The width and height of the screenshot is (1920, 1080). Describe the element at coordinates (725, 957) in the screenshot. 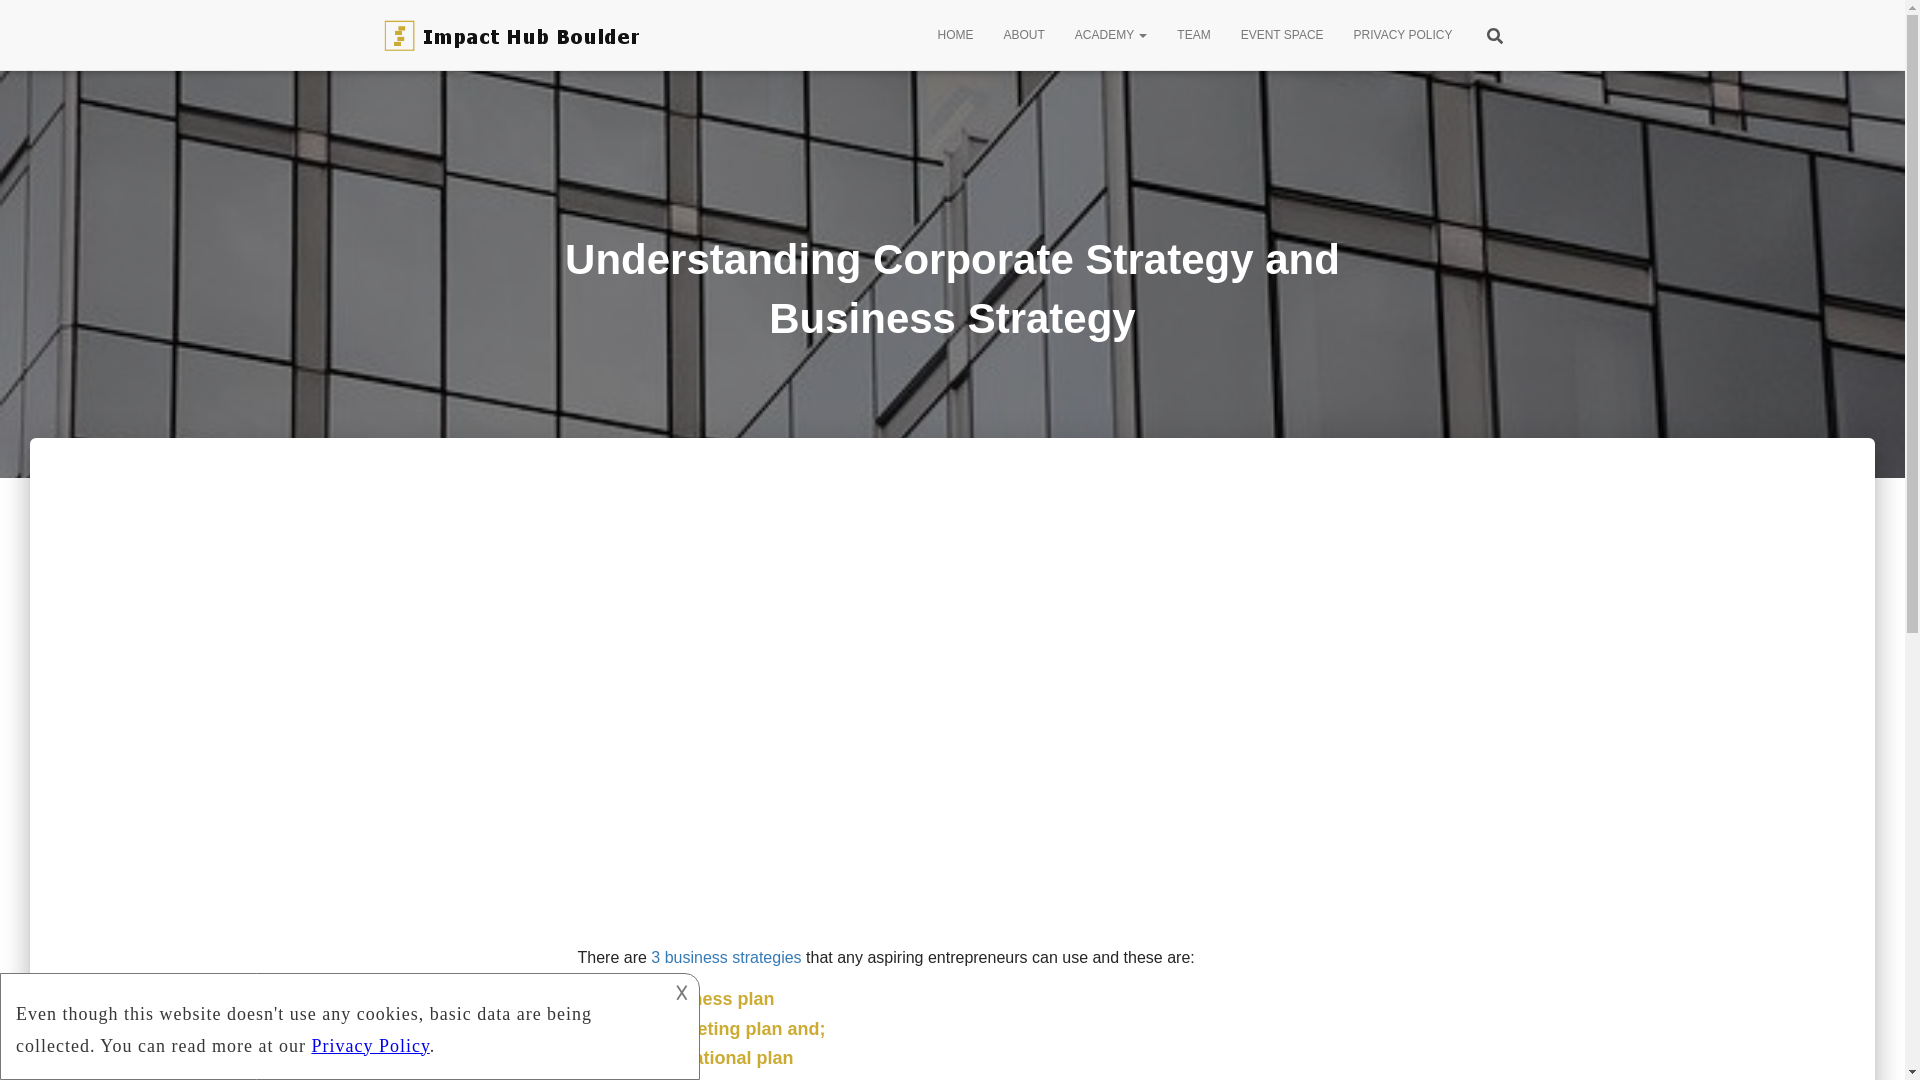

I see `3 business strategies` at that location.